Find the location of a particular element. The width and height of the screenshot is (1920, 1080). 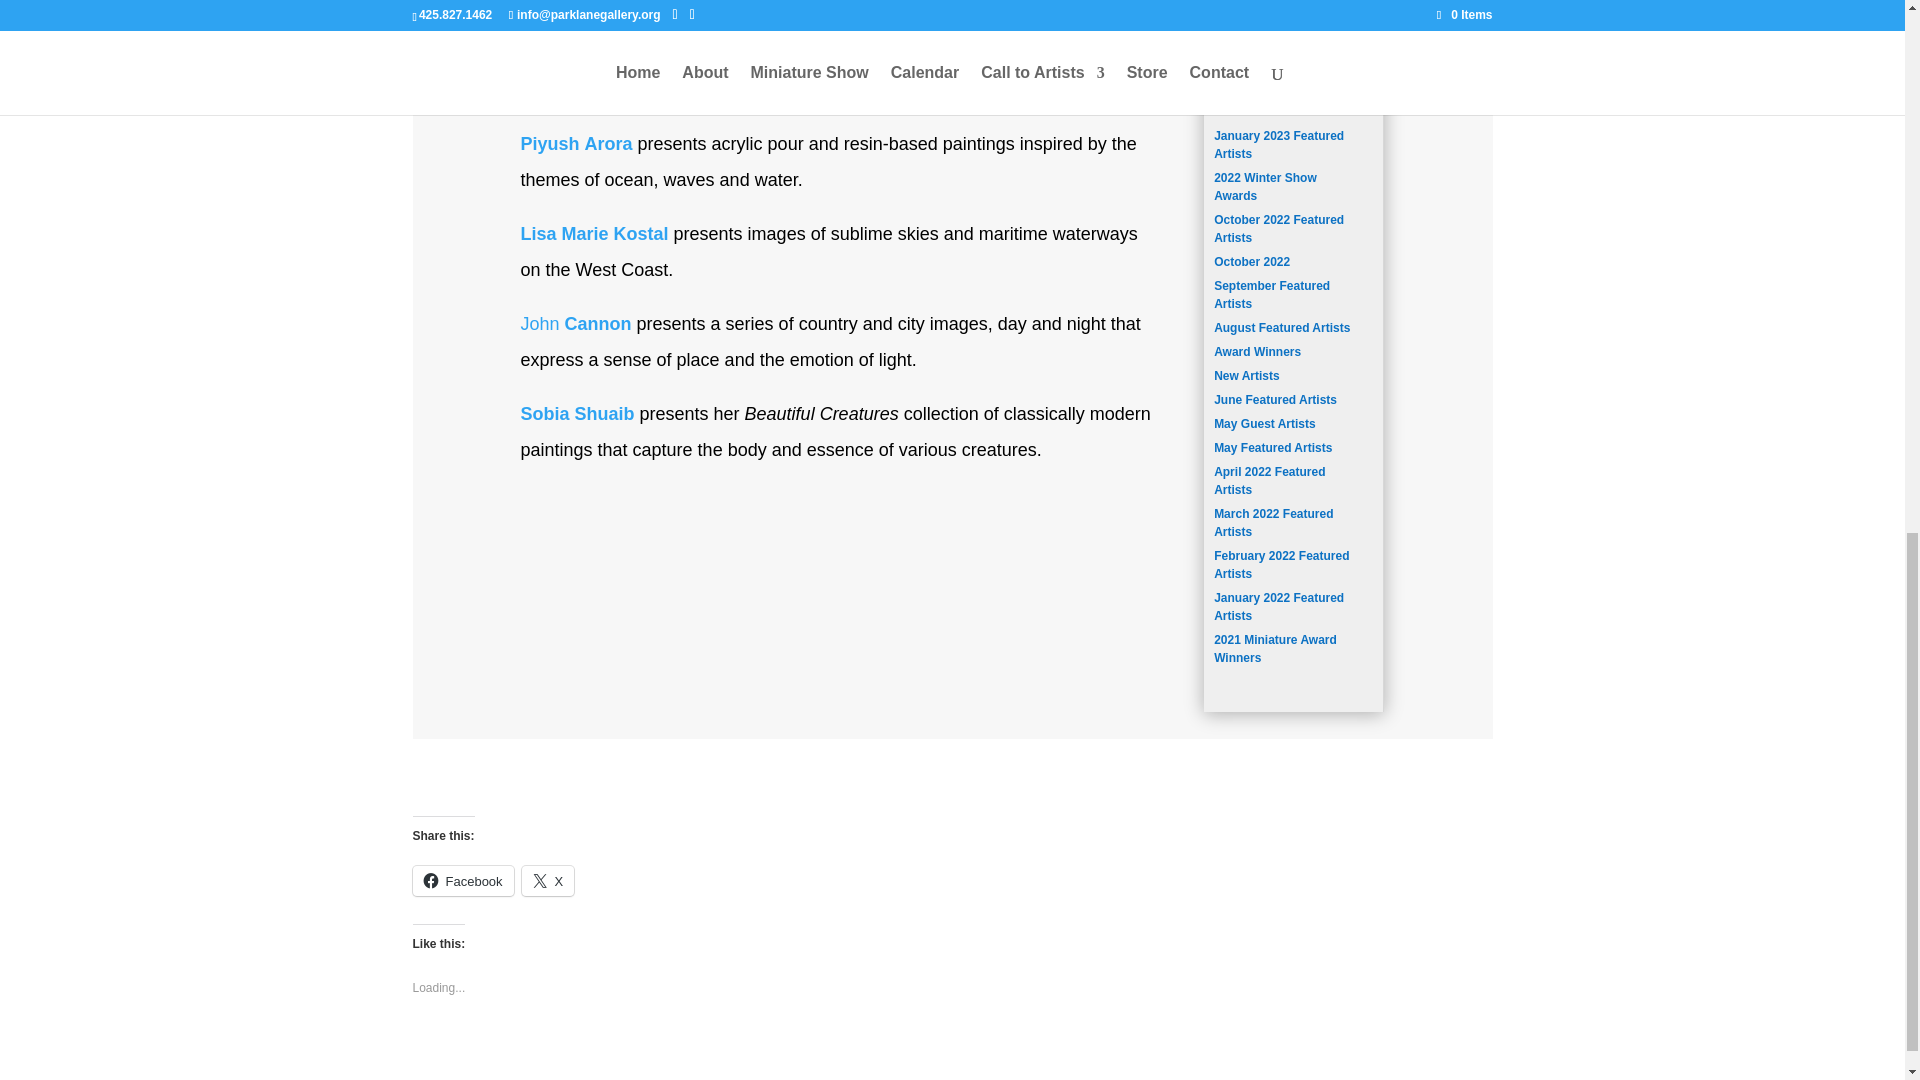

September Featured Artists is located at coordinates (1272, 294).